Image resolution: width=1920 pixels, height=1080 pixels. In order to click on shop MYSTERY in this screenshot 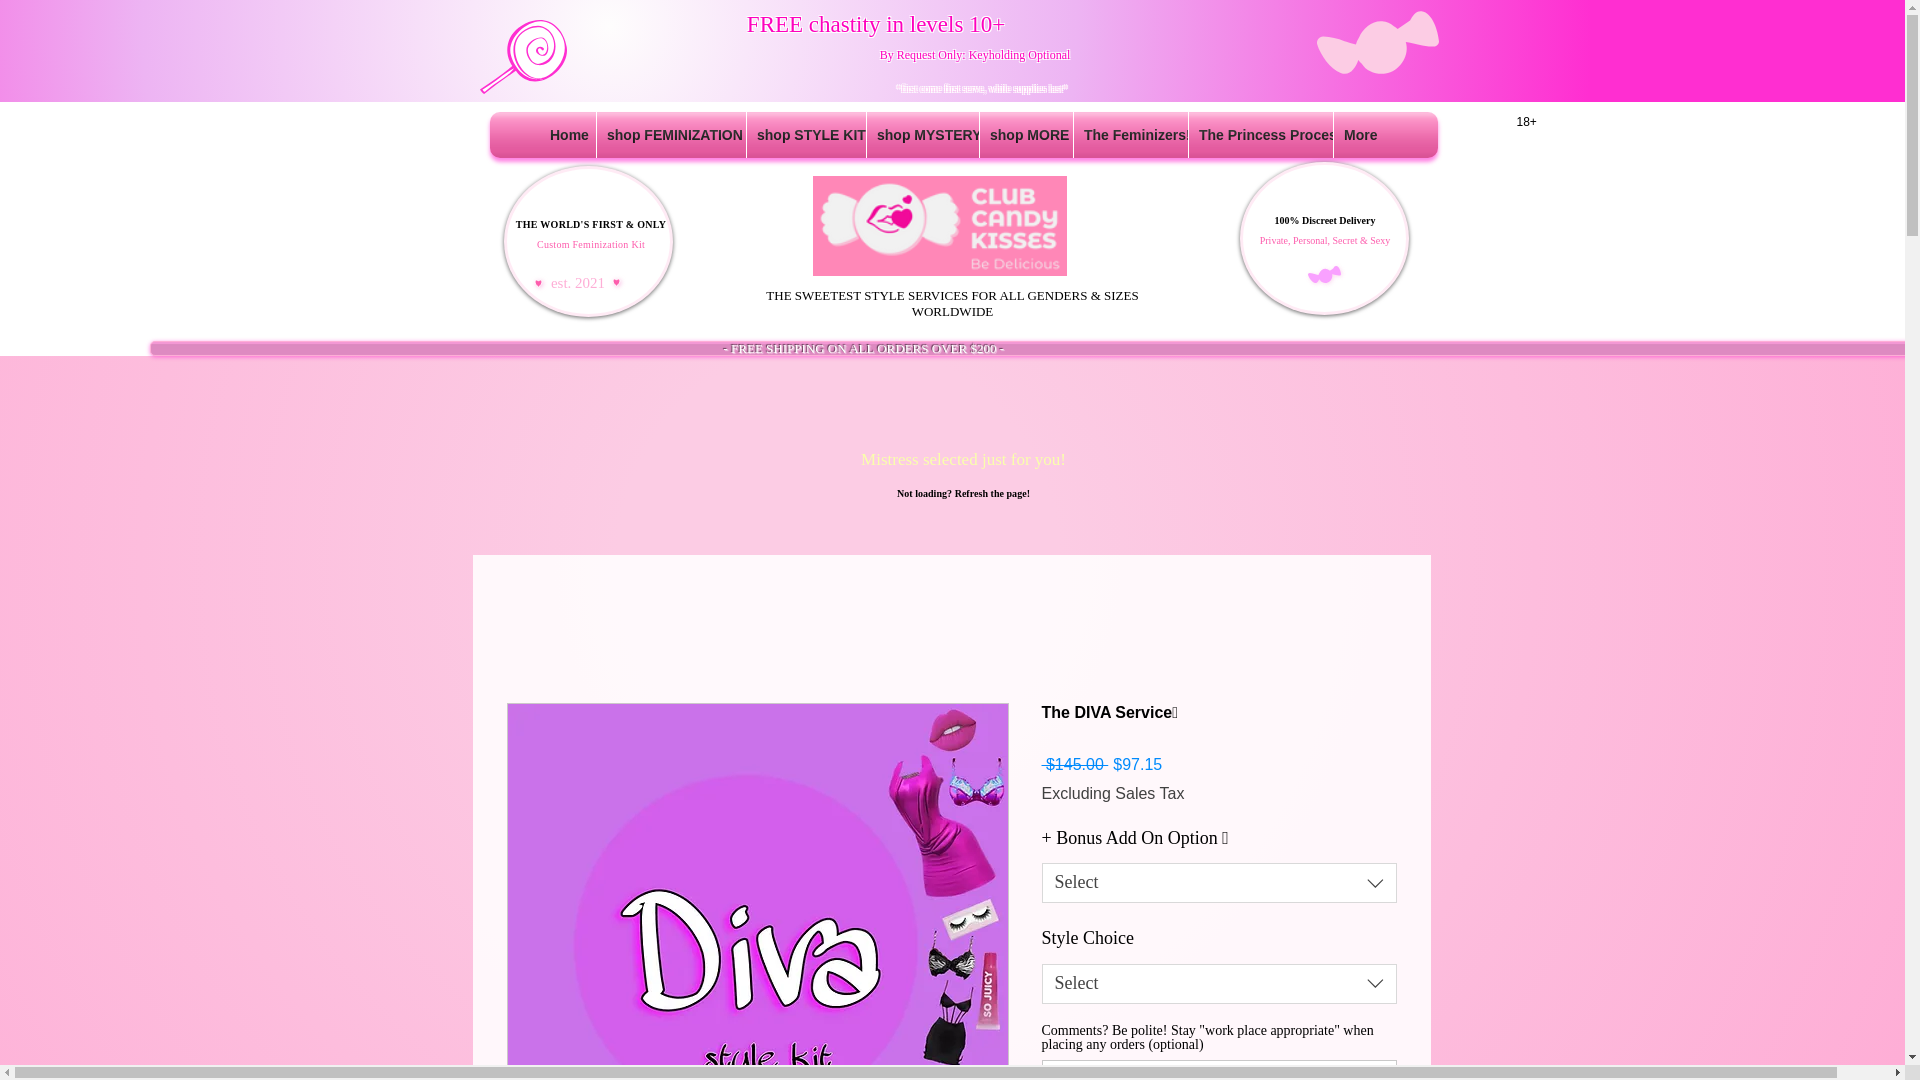, I will do `click(923, 134)`.